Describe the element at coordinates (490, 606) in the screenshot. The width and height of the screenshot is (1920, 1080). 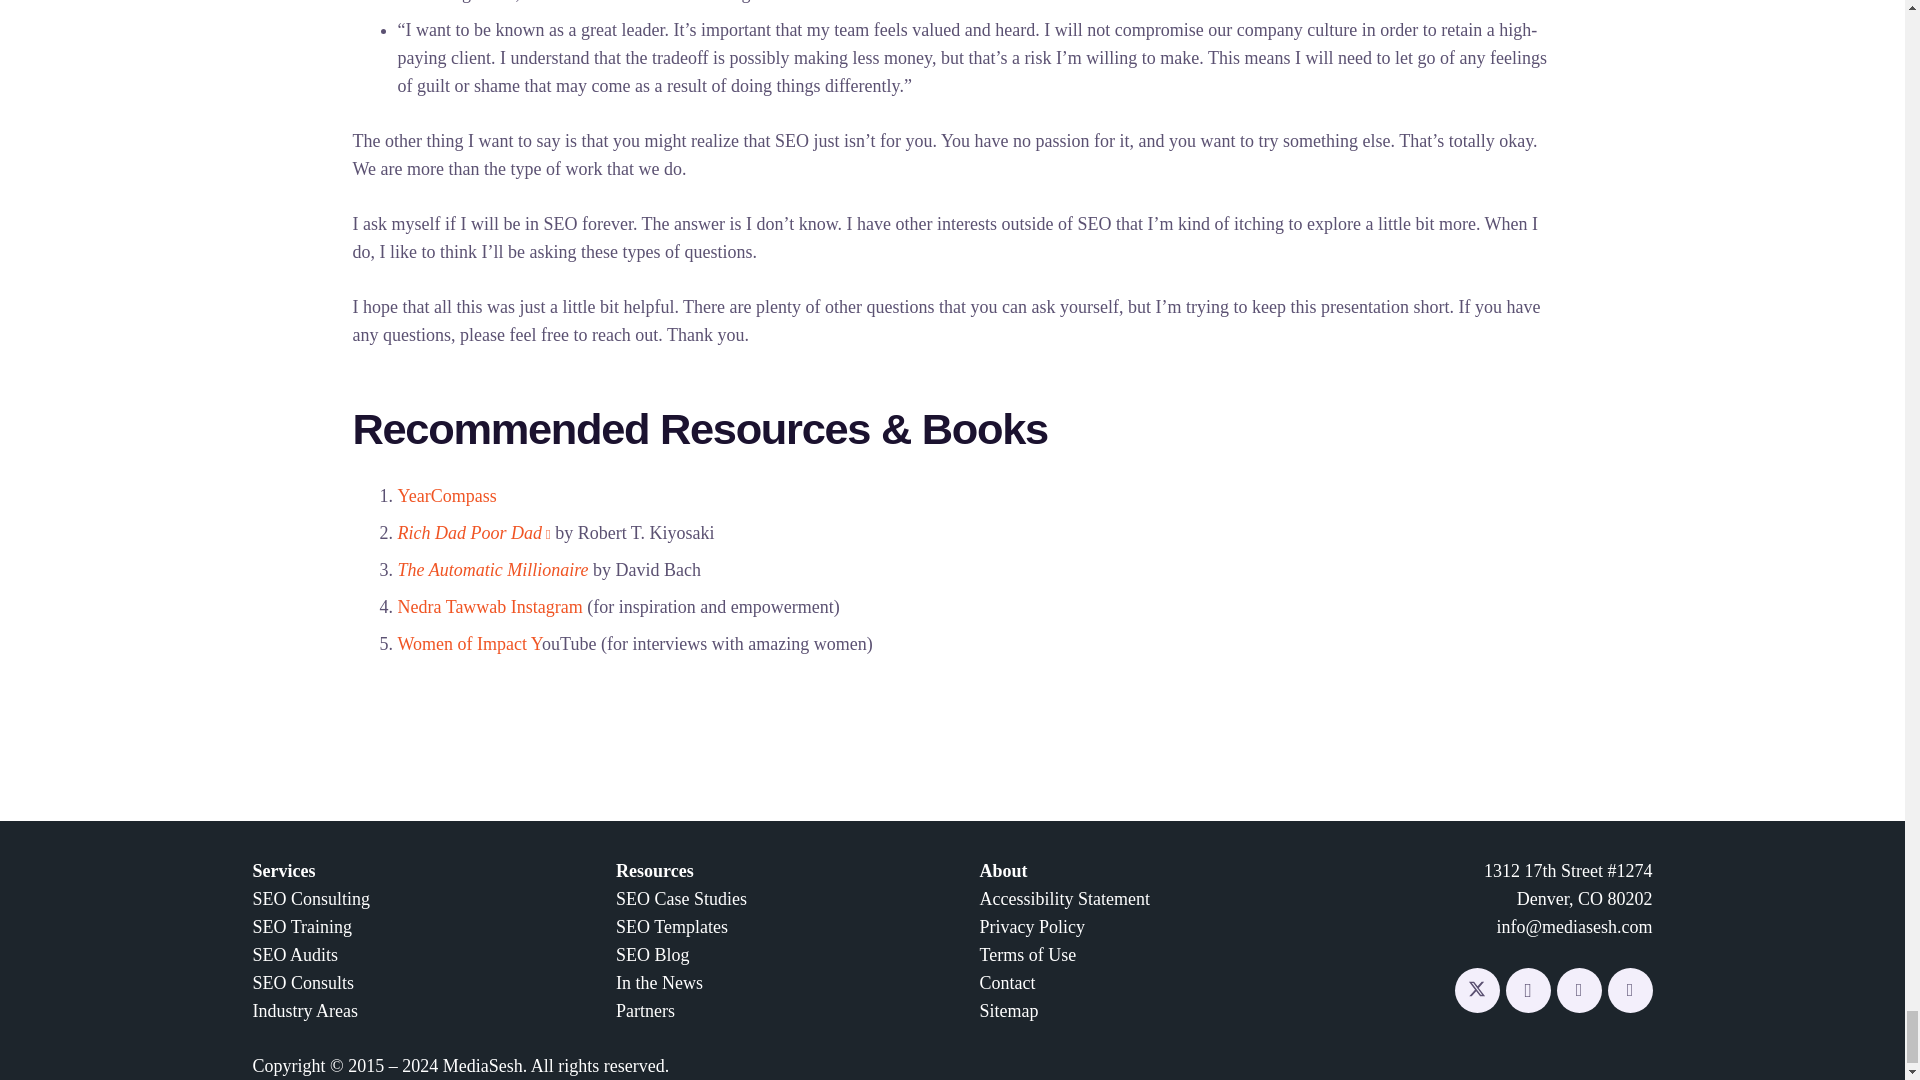
I see `Nedra Tawwab Instagram` at that location.